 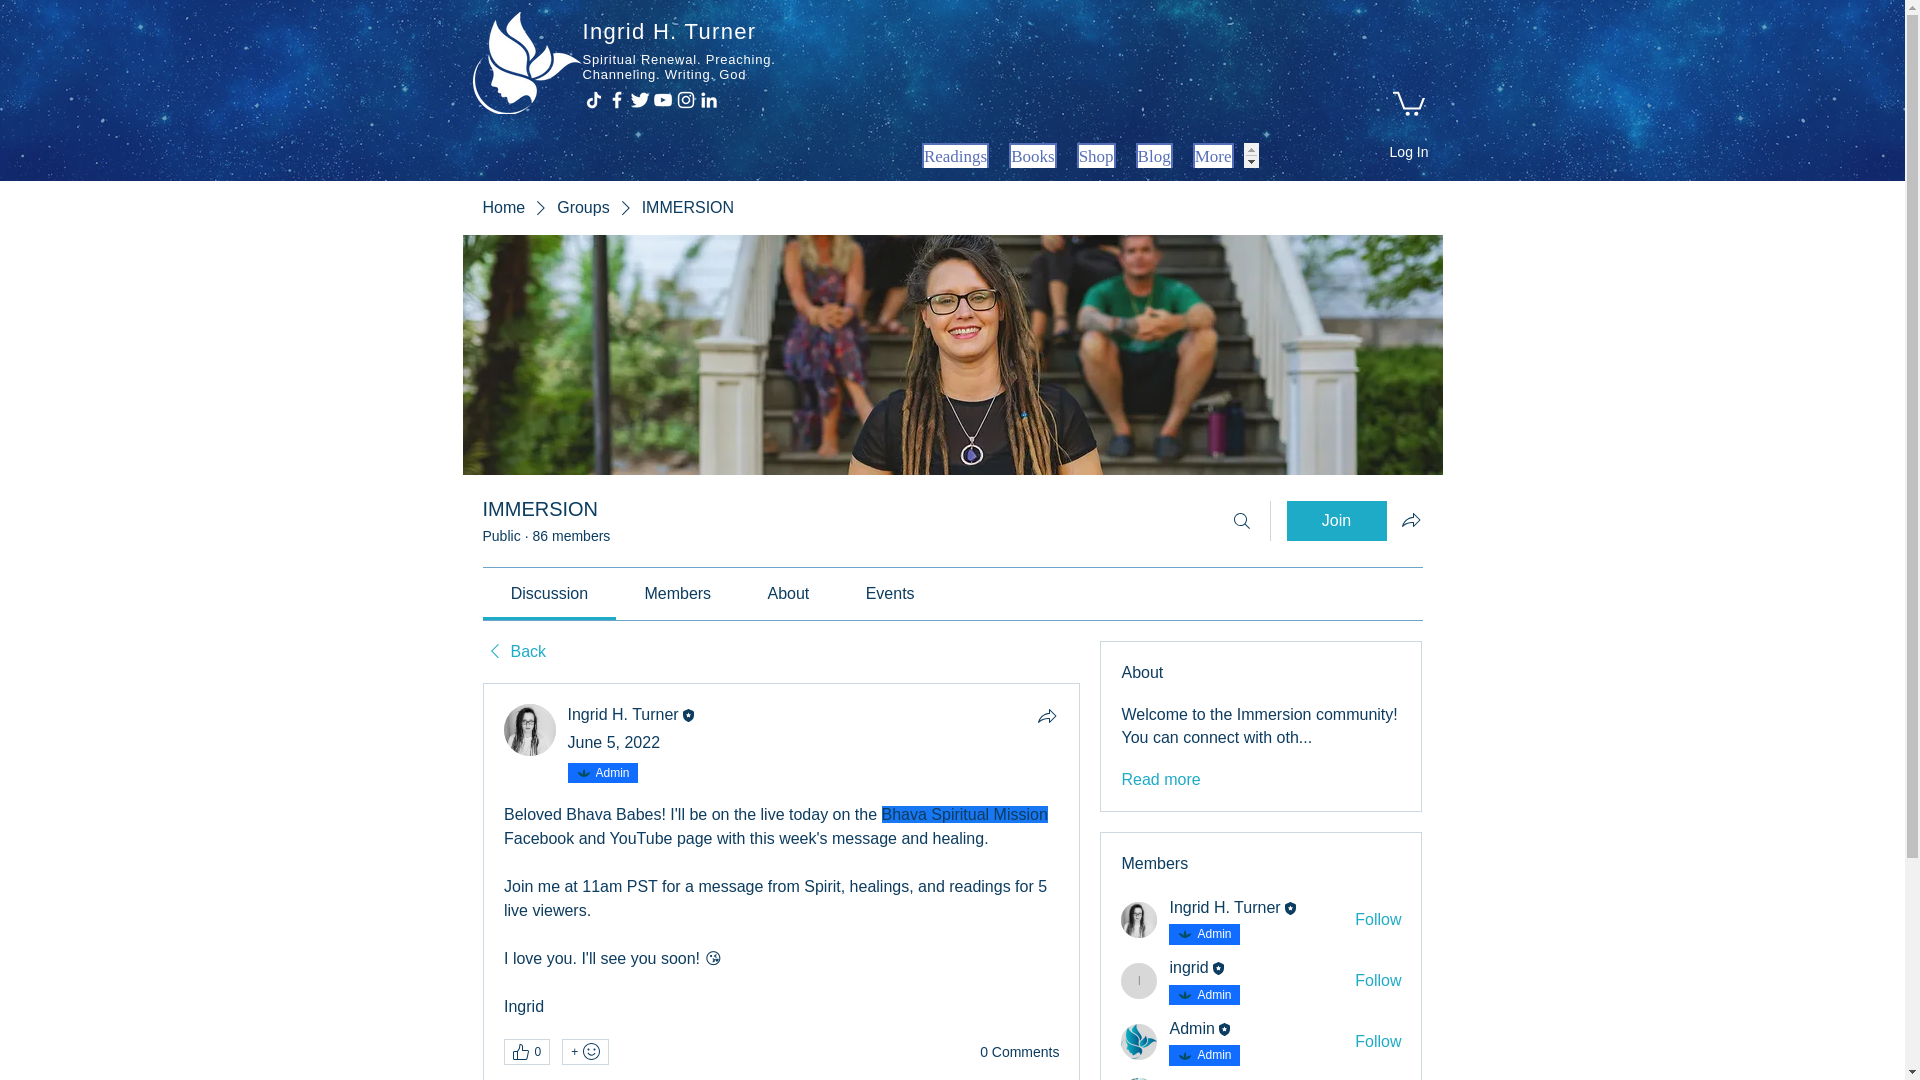 What do you see at coordinates (1213, 996) in the screenshot?
I see `Admin` at bounding box center [1213, 996].